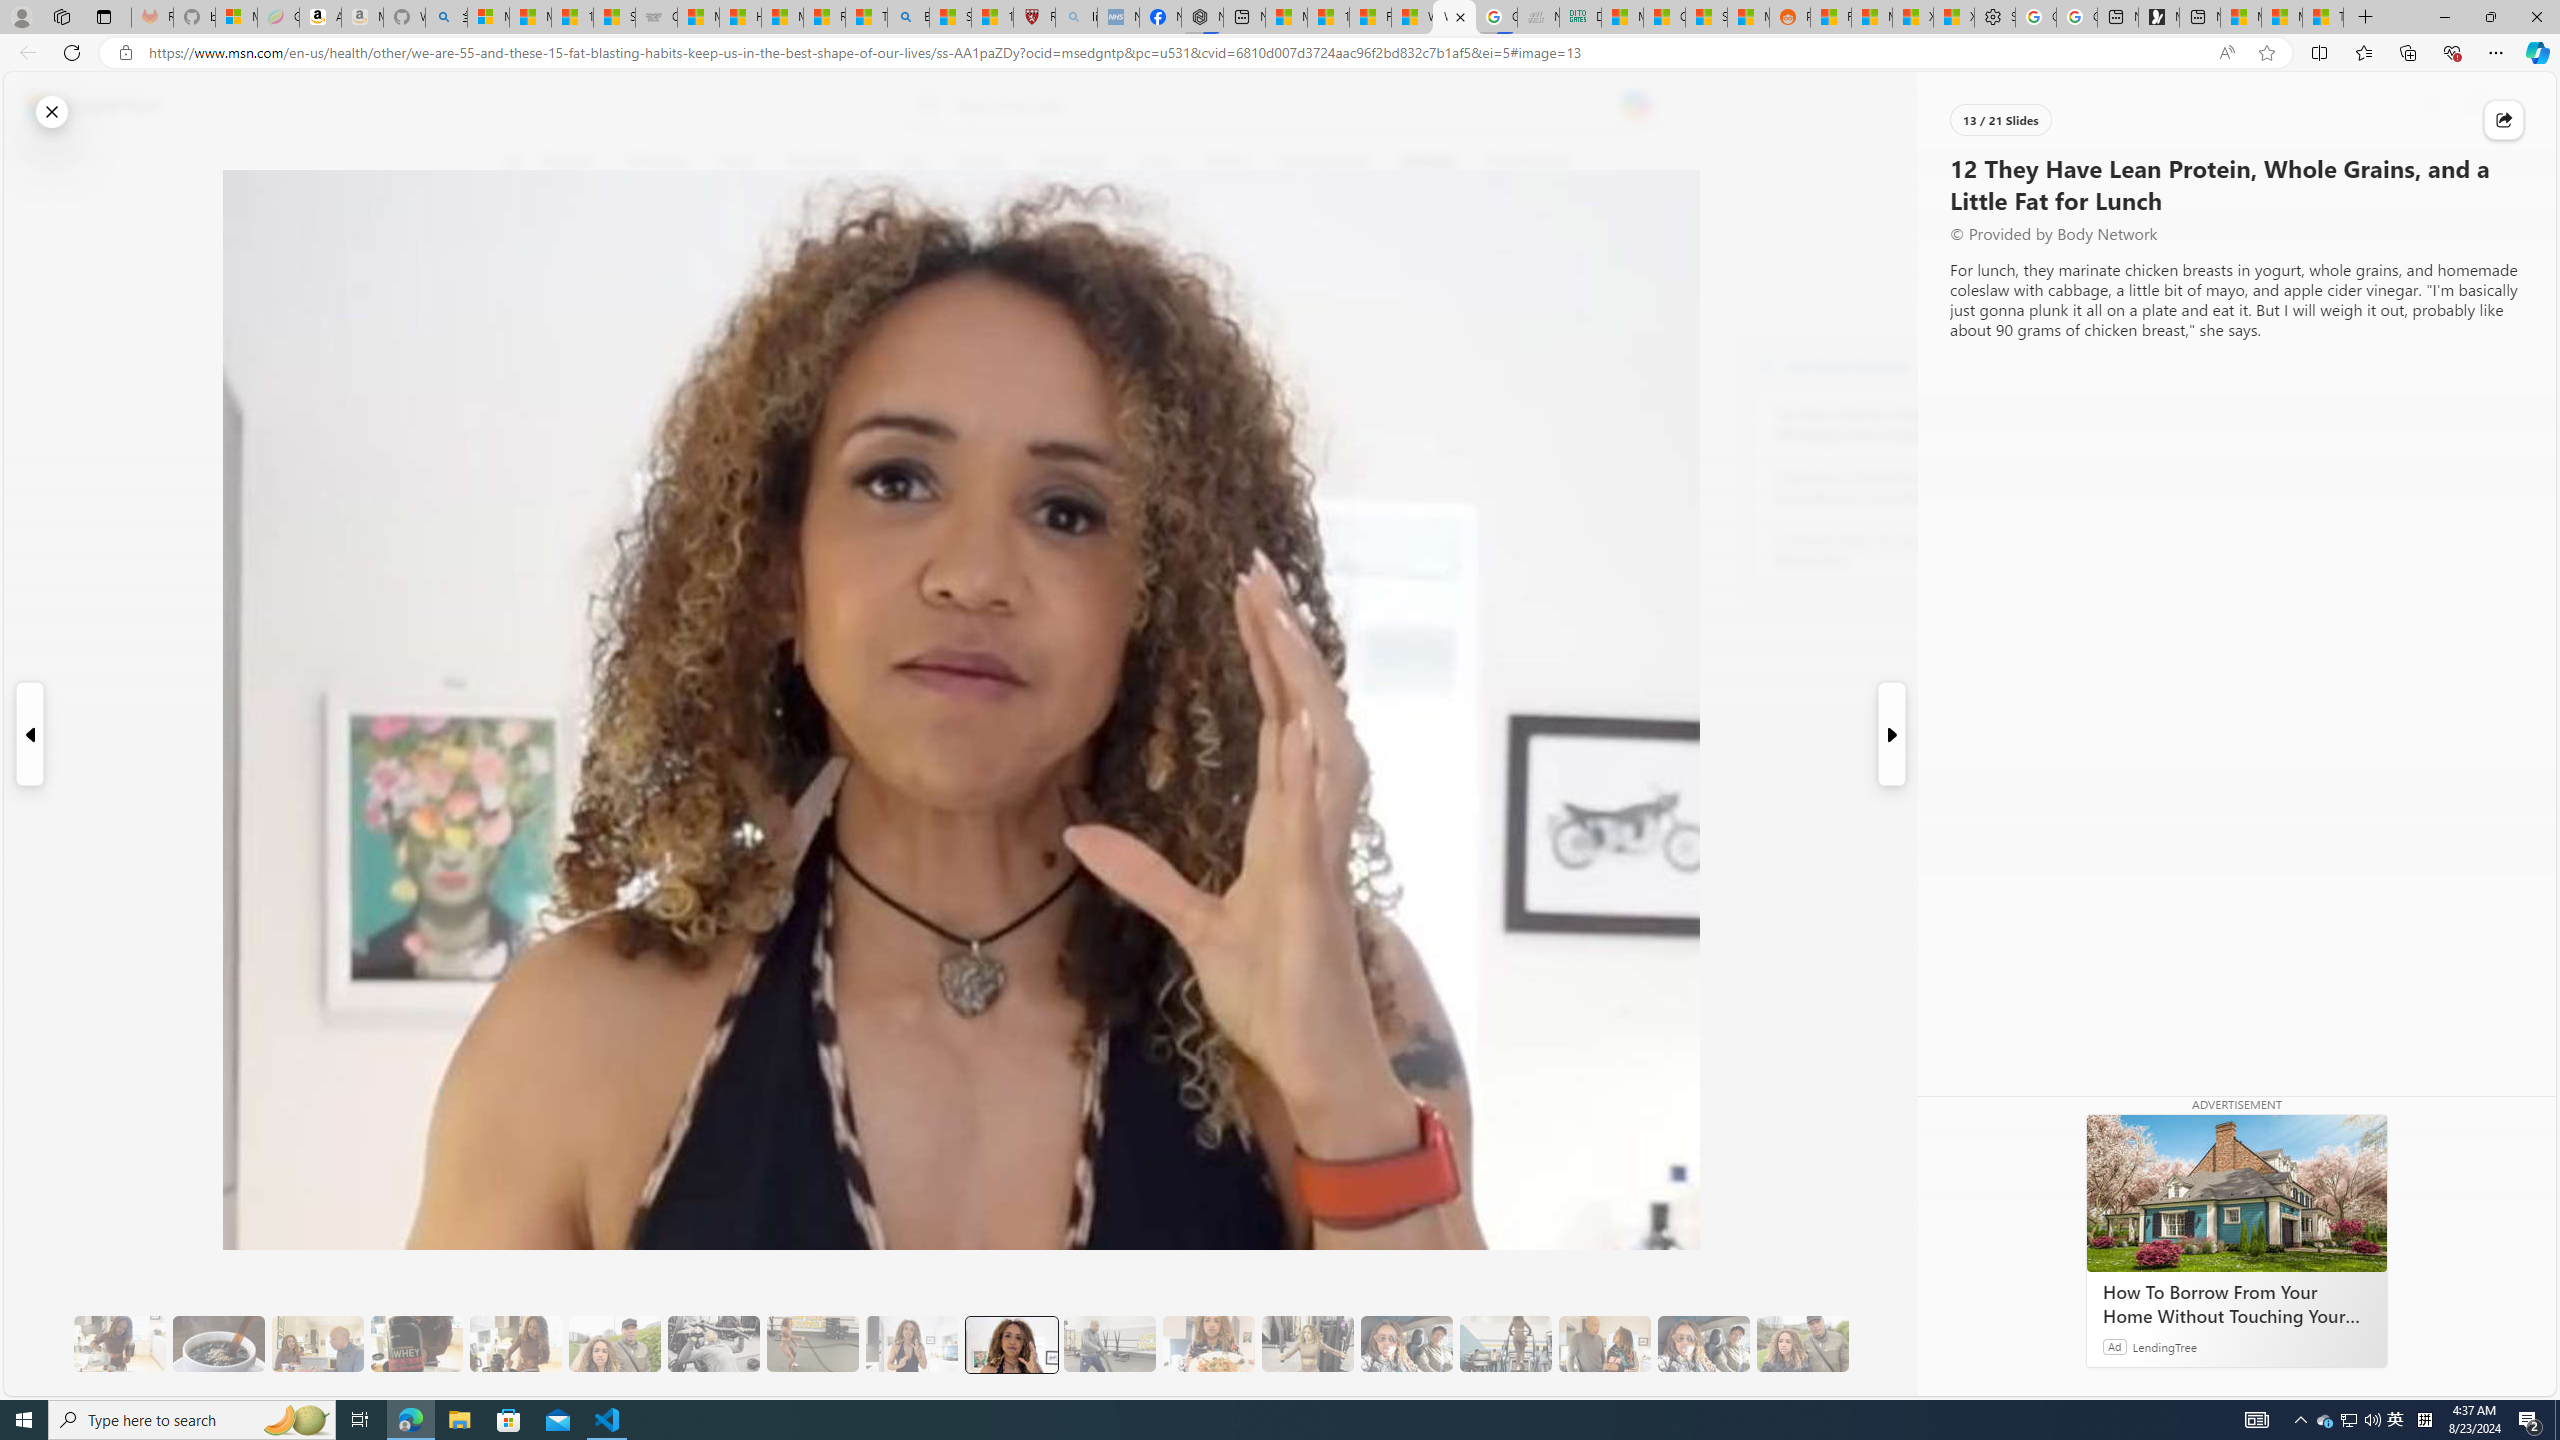  Describe the element at coordinates (1326, 17) in the screenshot. I see `14 Common Myths Debunked By Scientific Facts` at that location.